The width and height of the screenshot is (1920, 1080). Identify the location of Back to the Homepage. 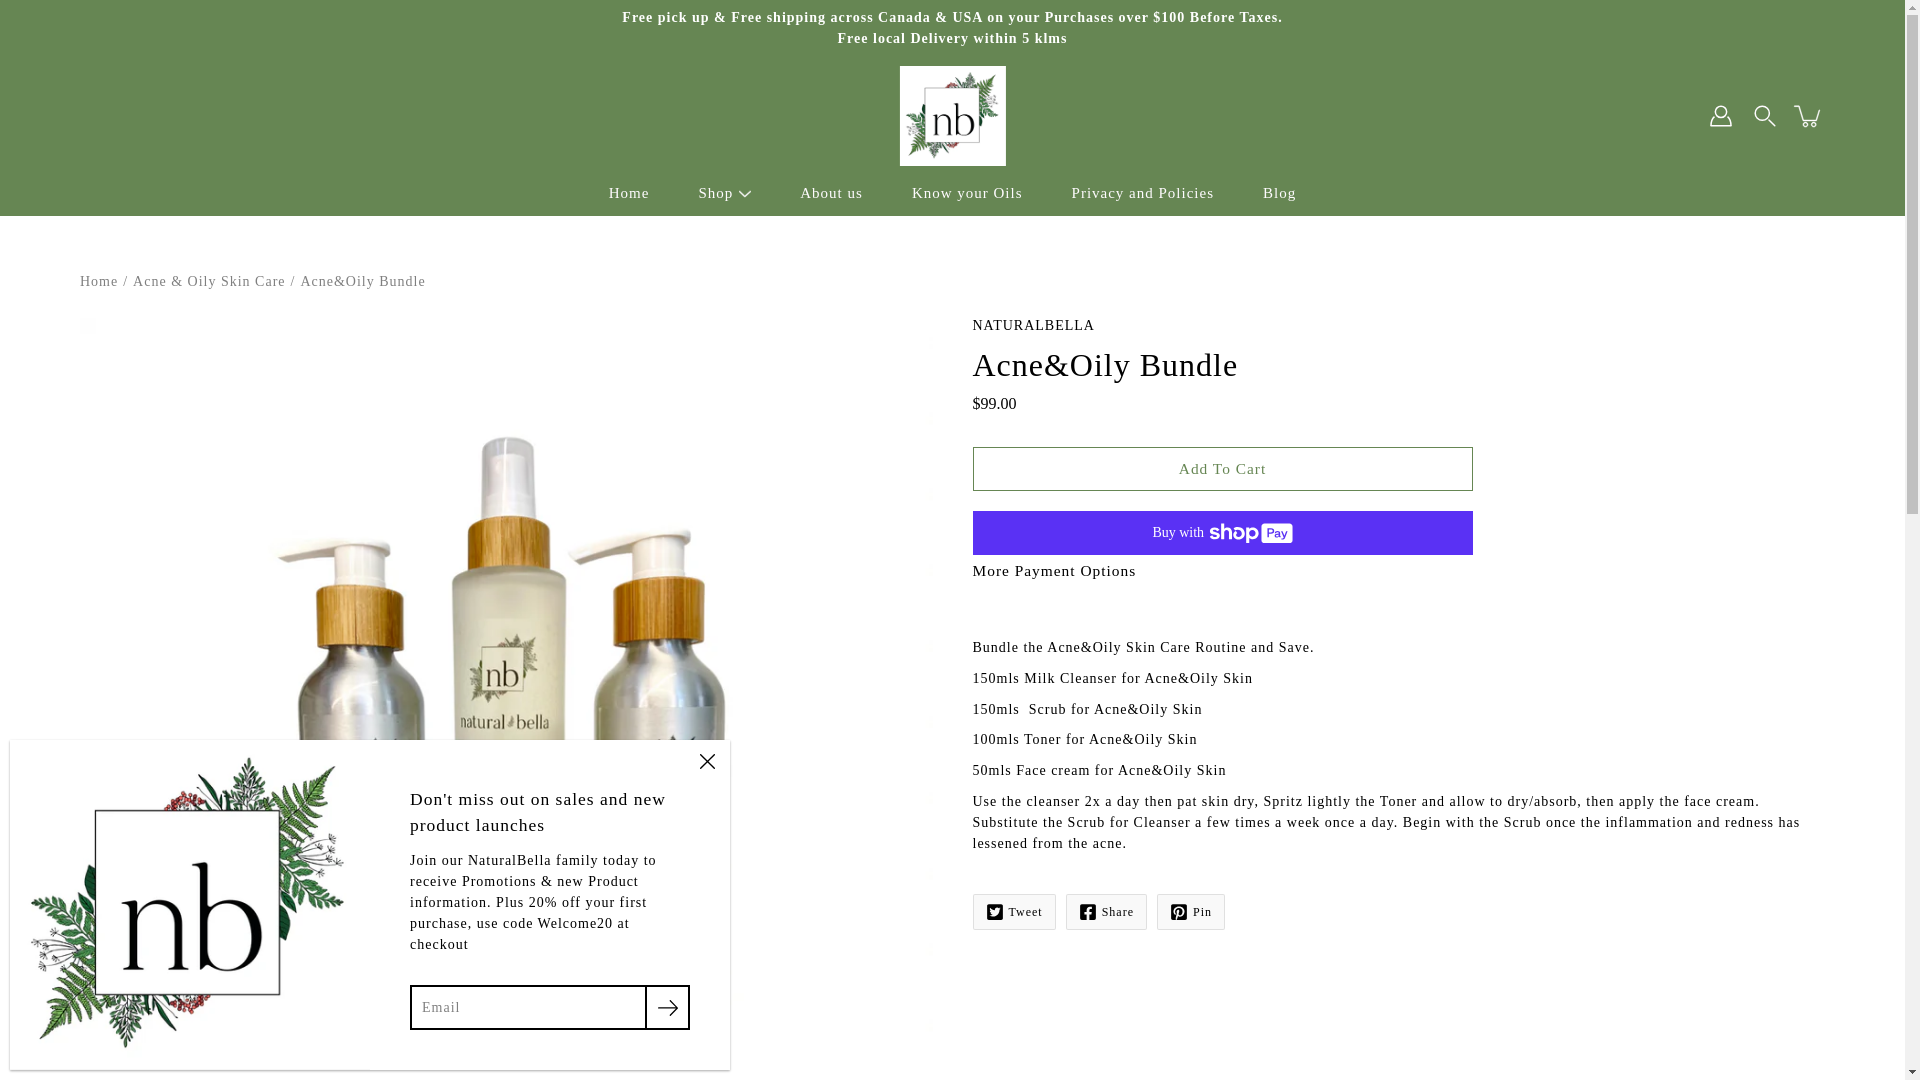
(98, 282).